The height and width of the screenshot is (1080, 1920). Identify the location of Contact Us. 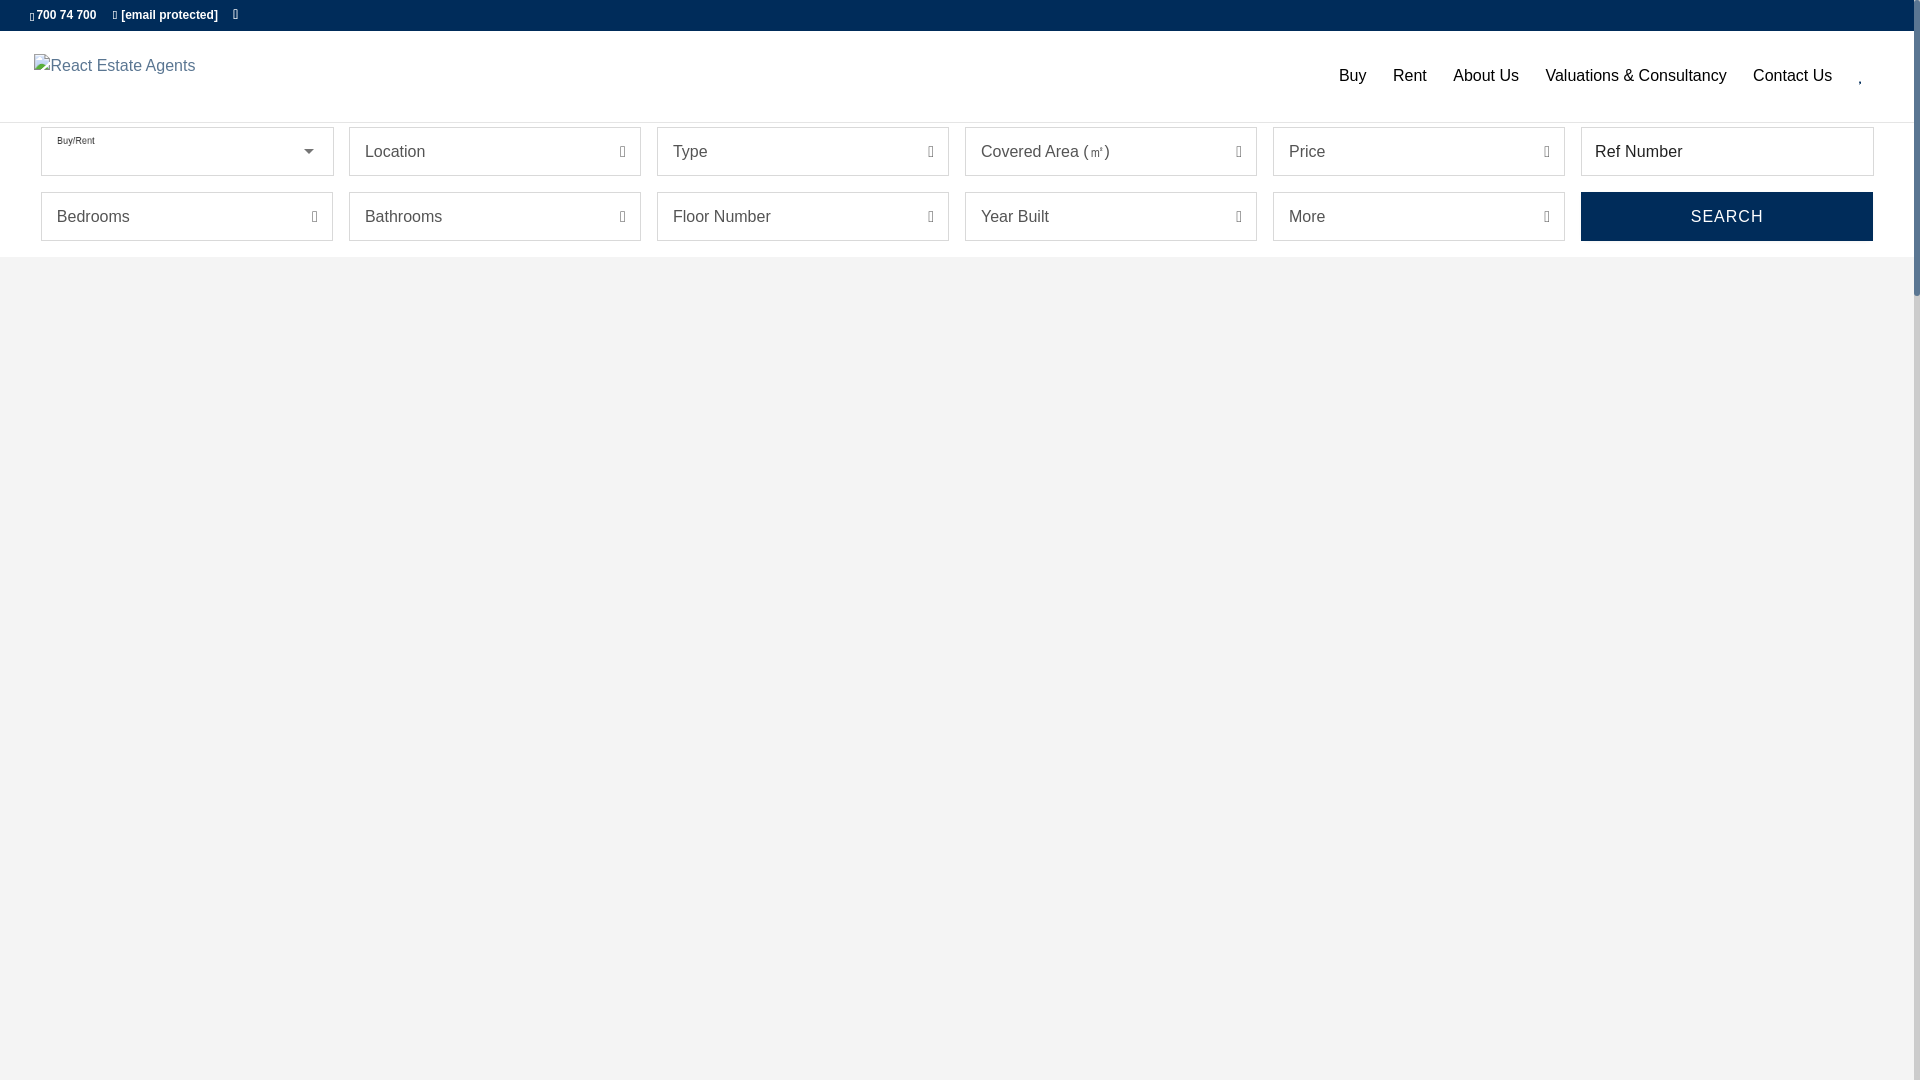
(1792, 94).